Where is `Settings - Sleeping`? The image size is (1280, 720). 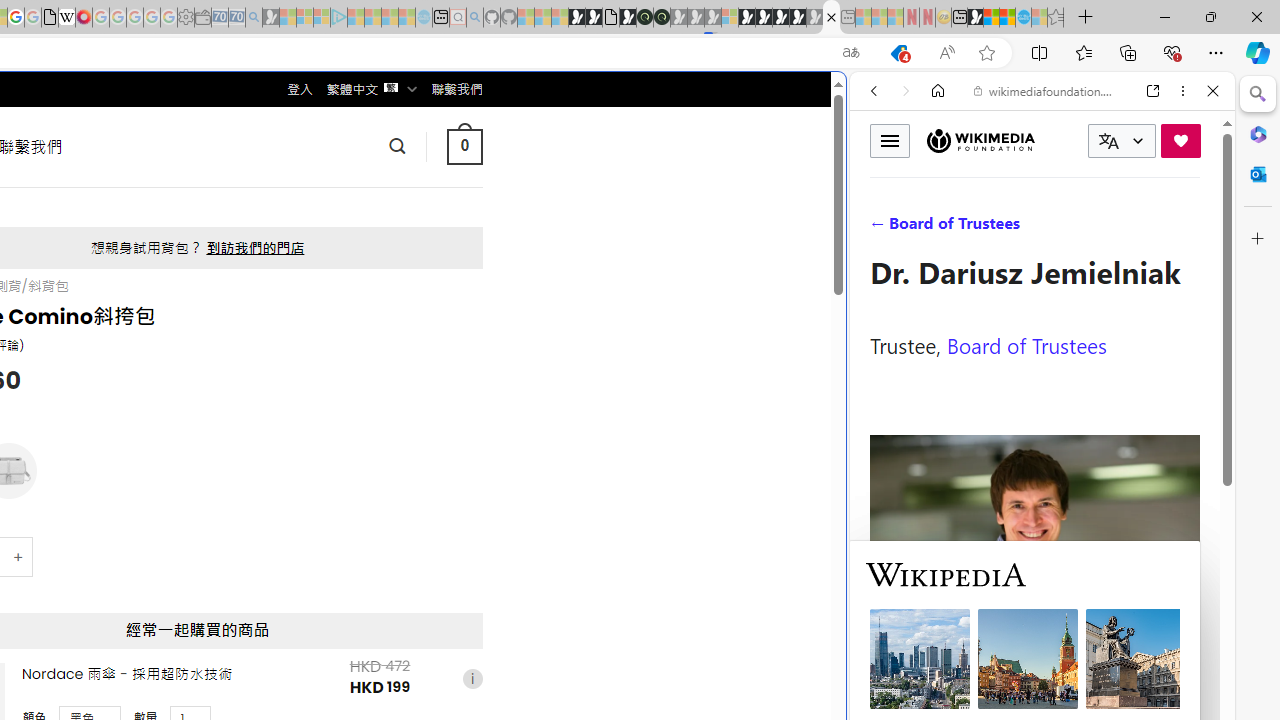
Settings - Sleeping is located at coordinates (186, 18).